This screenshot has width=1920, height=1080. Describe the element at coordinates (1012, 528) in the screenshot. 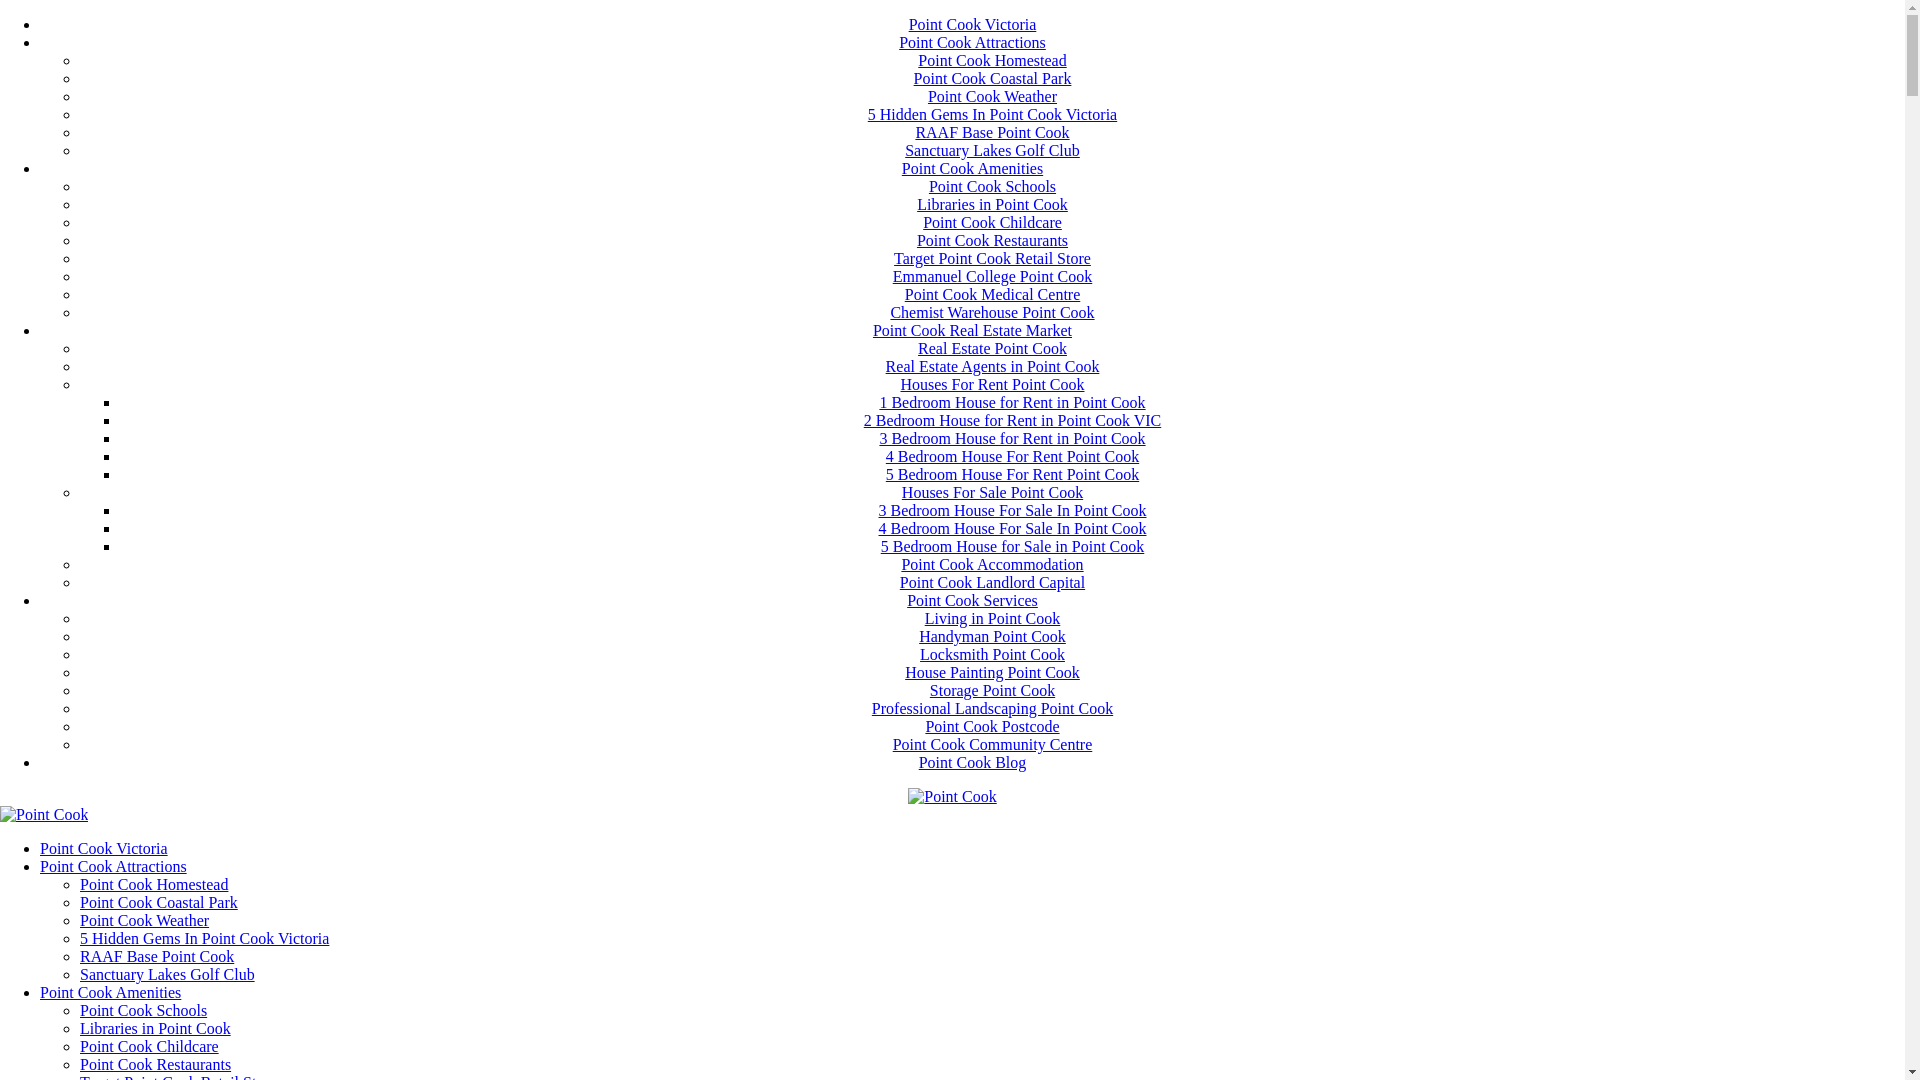

I see `4 Bedroom House For Sale In Point Cook` at that location.